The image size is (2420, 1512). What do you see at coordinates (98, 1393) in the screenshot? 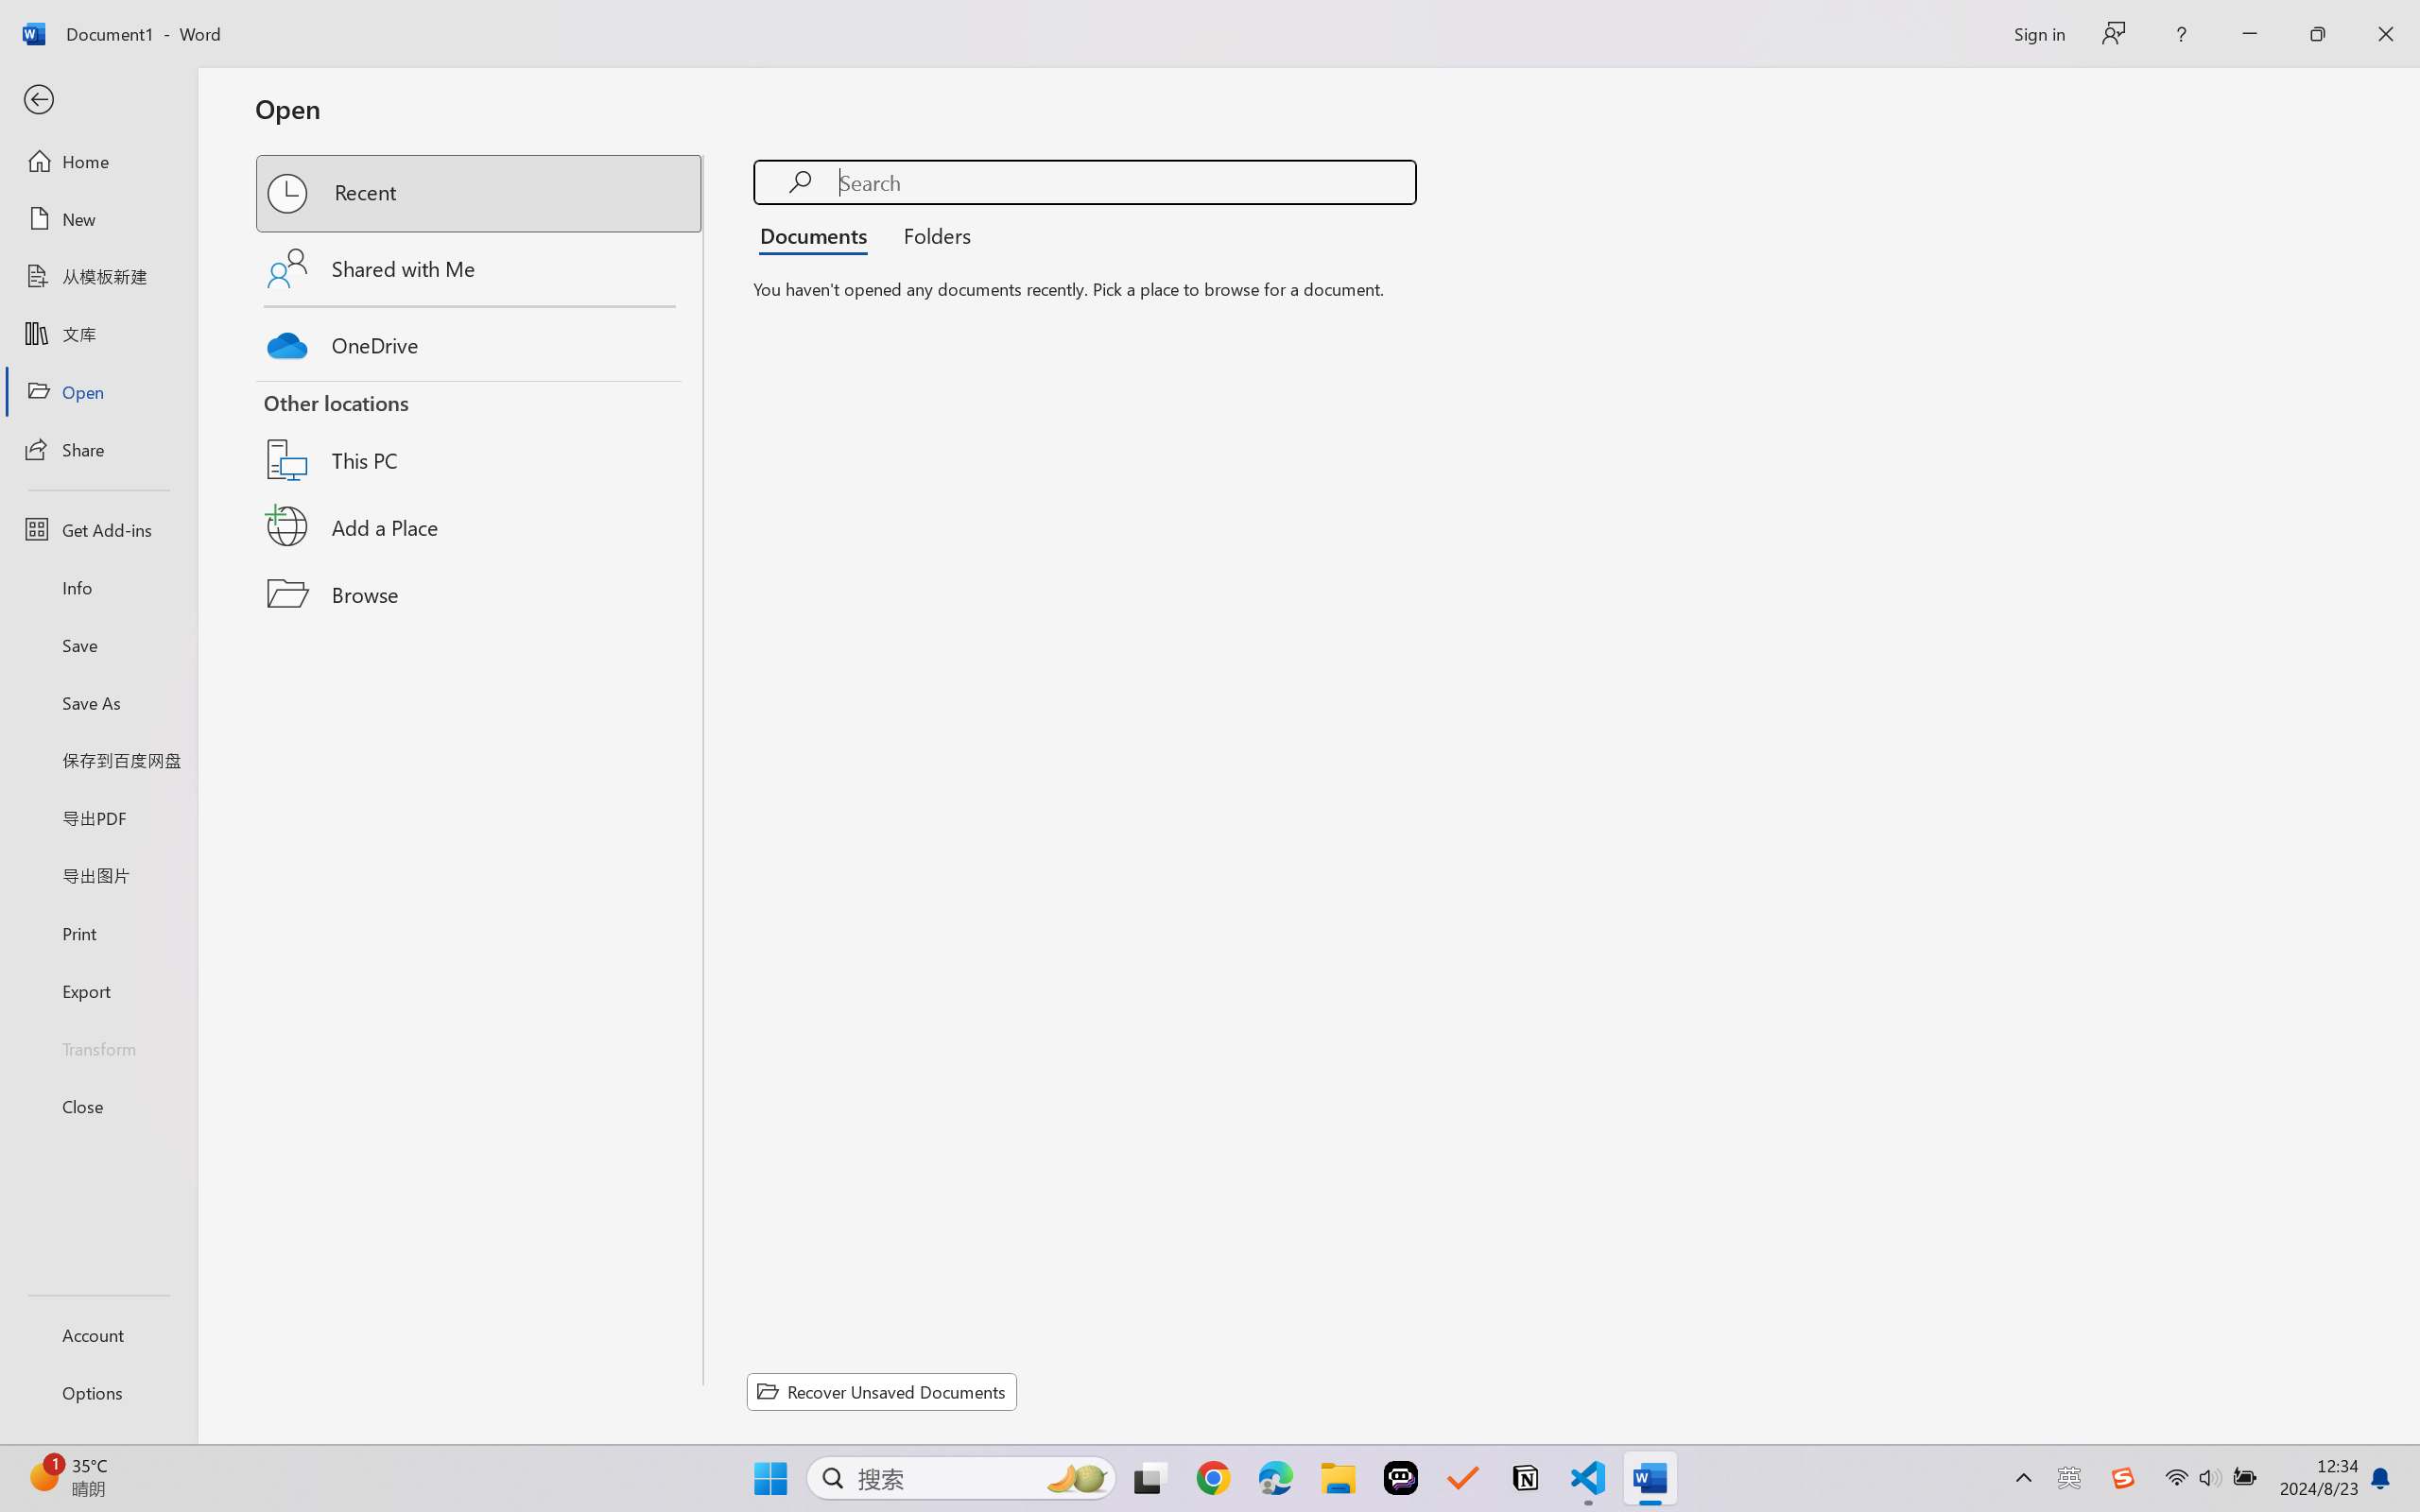
I see `Options` at bounding box center [98, 1393].